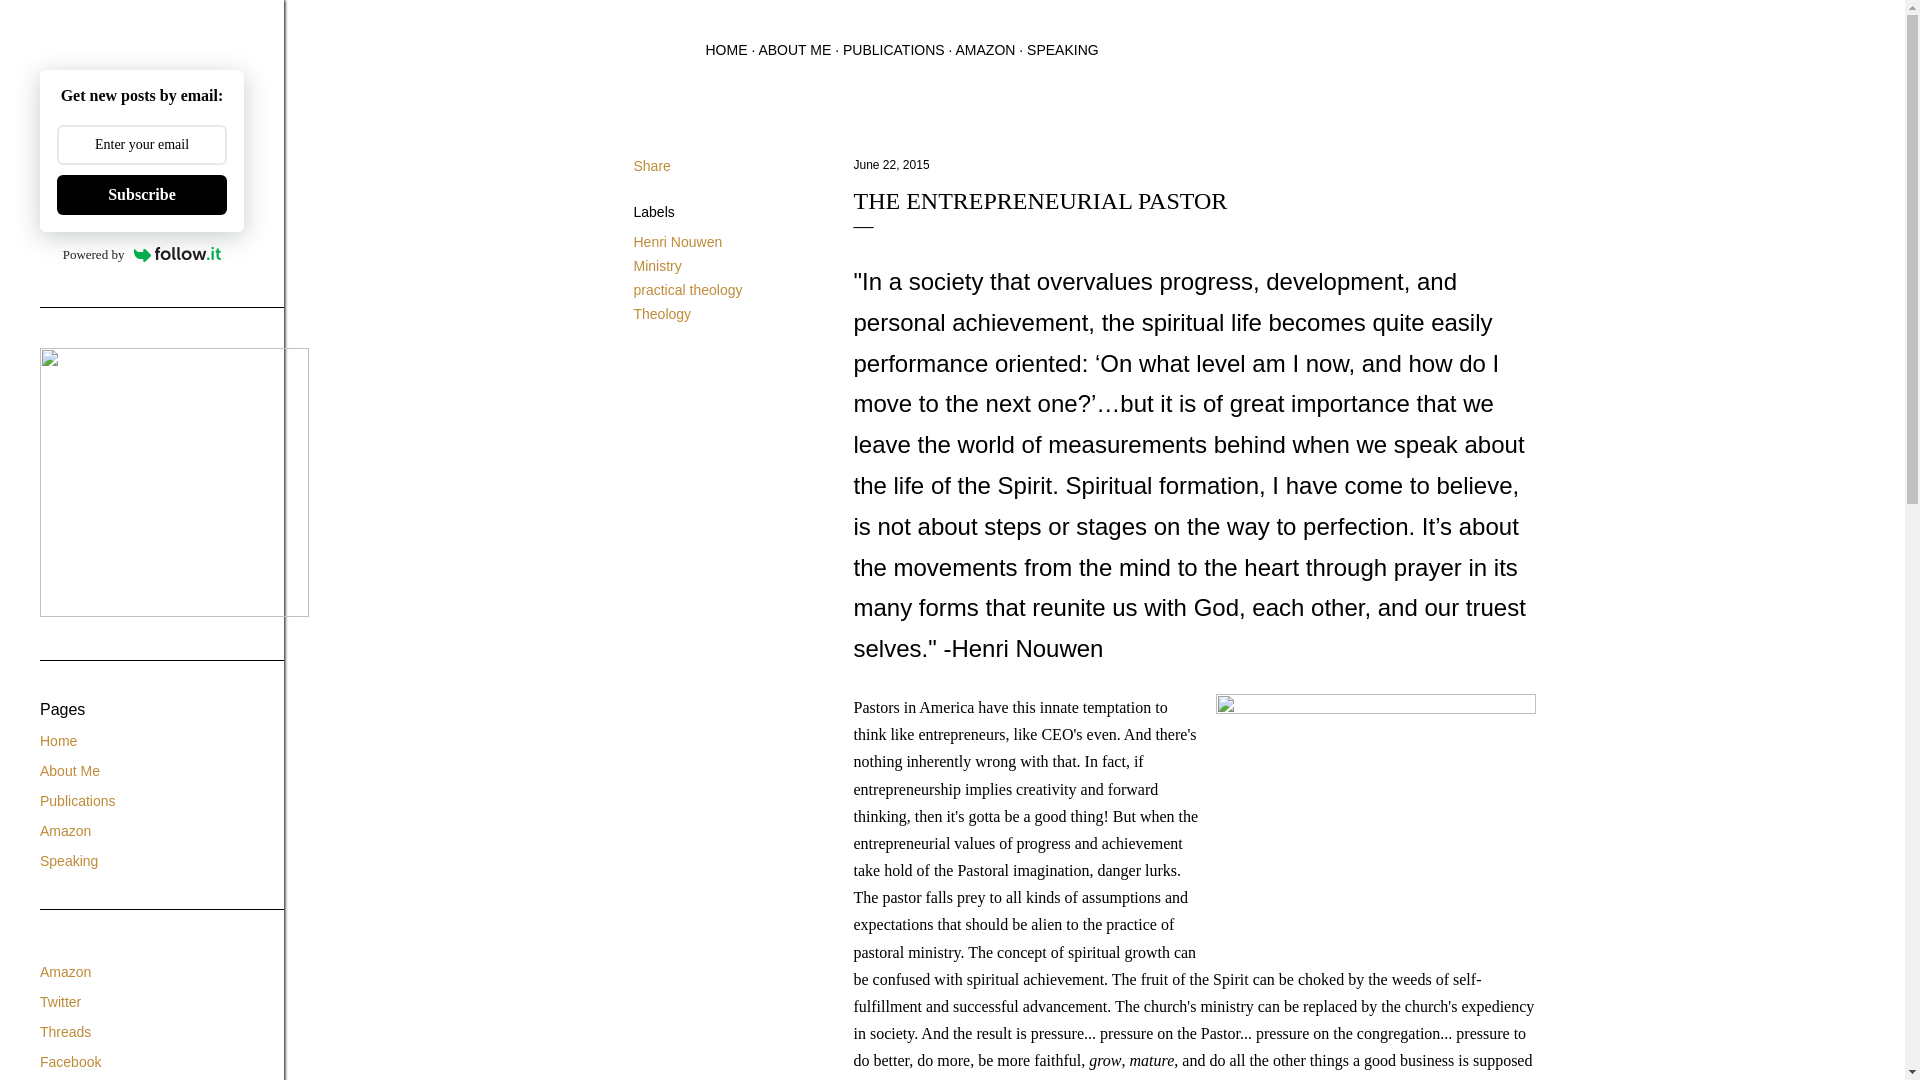  I want to click on Amazon, so click(65, 830).